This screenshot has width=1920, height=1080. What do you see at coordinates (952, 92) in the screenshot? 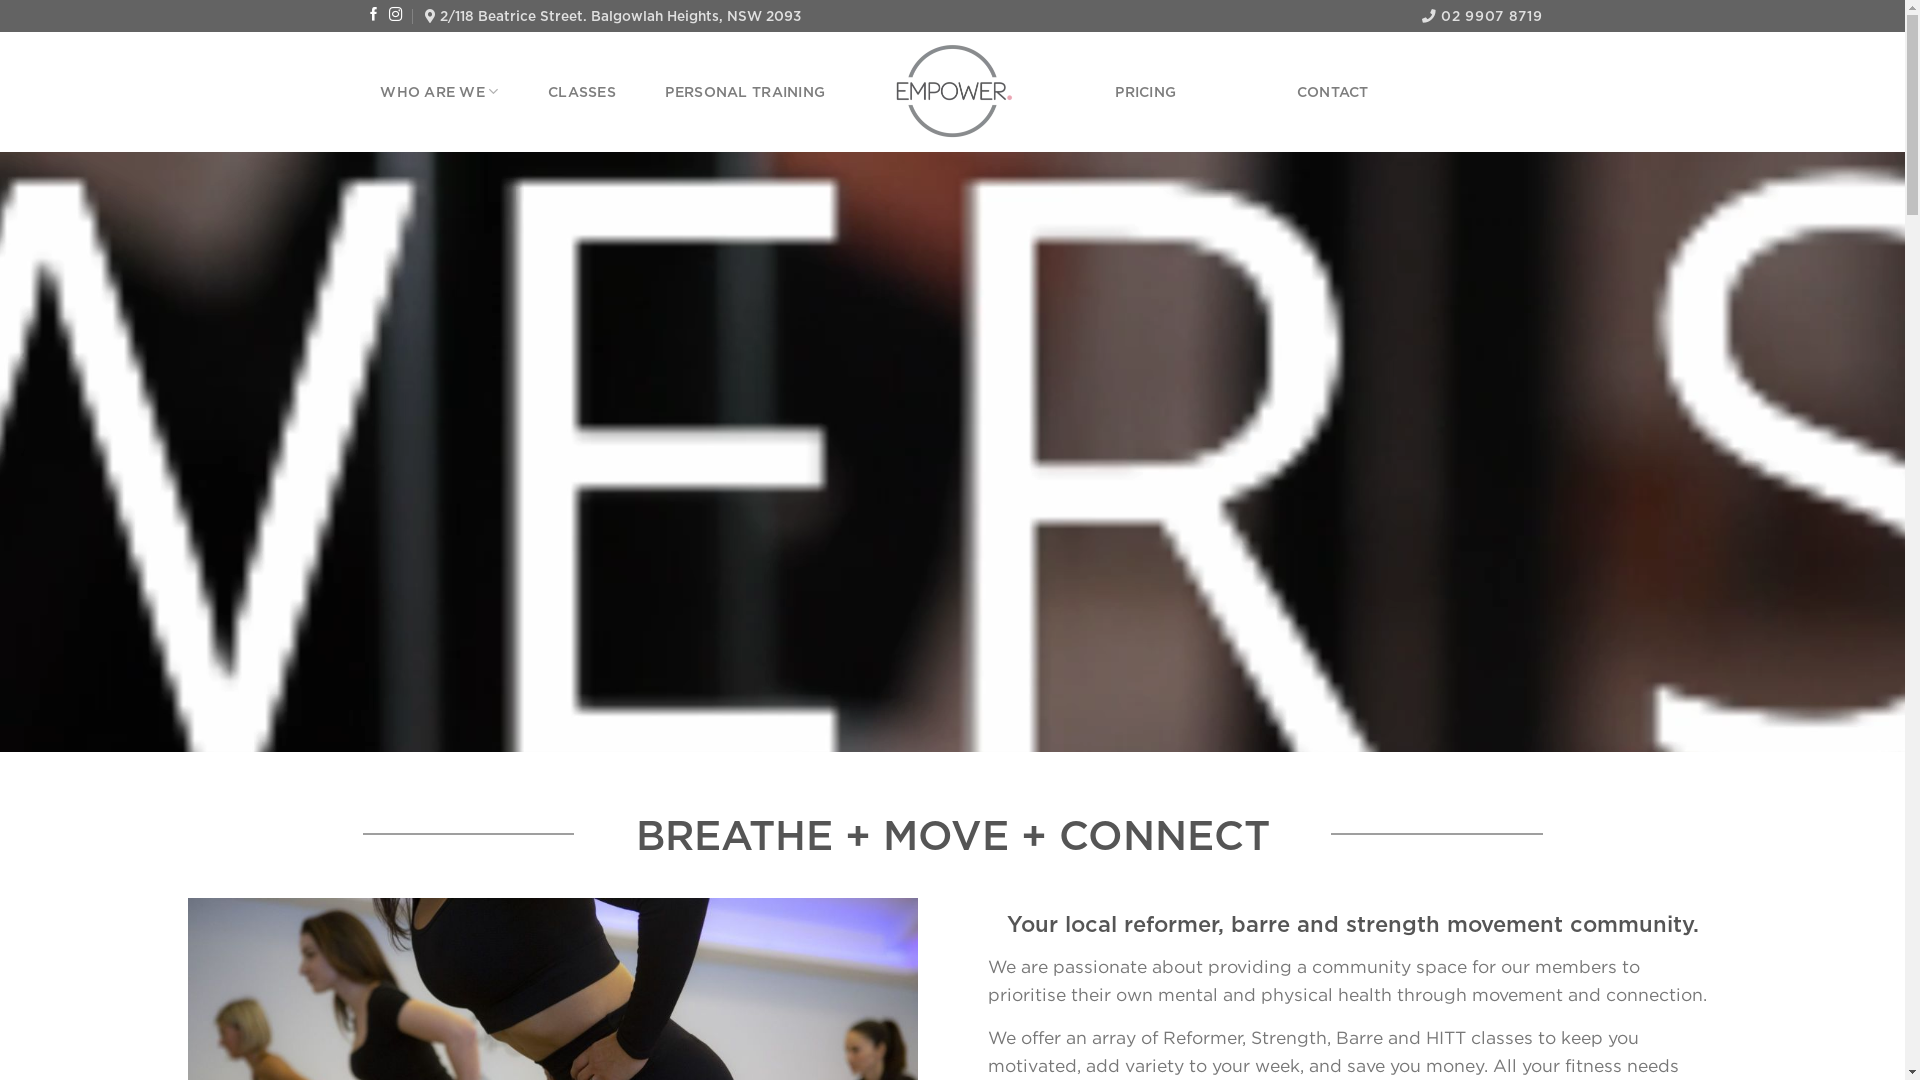
I see `Empower Studio` at bounding box center [952, 92].